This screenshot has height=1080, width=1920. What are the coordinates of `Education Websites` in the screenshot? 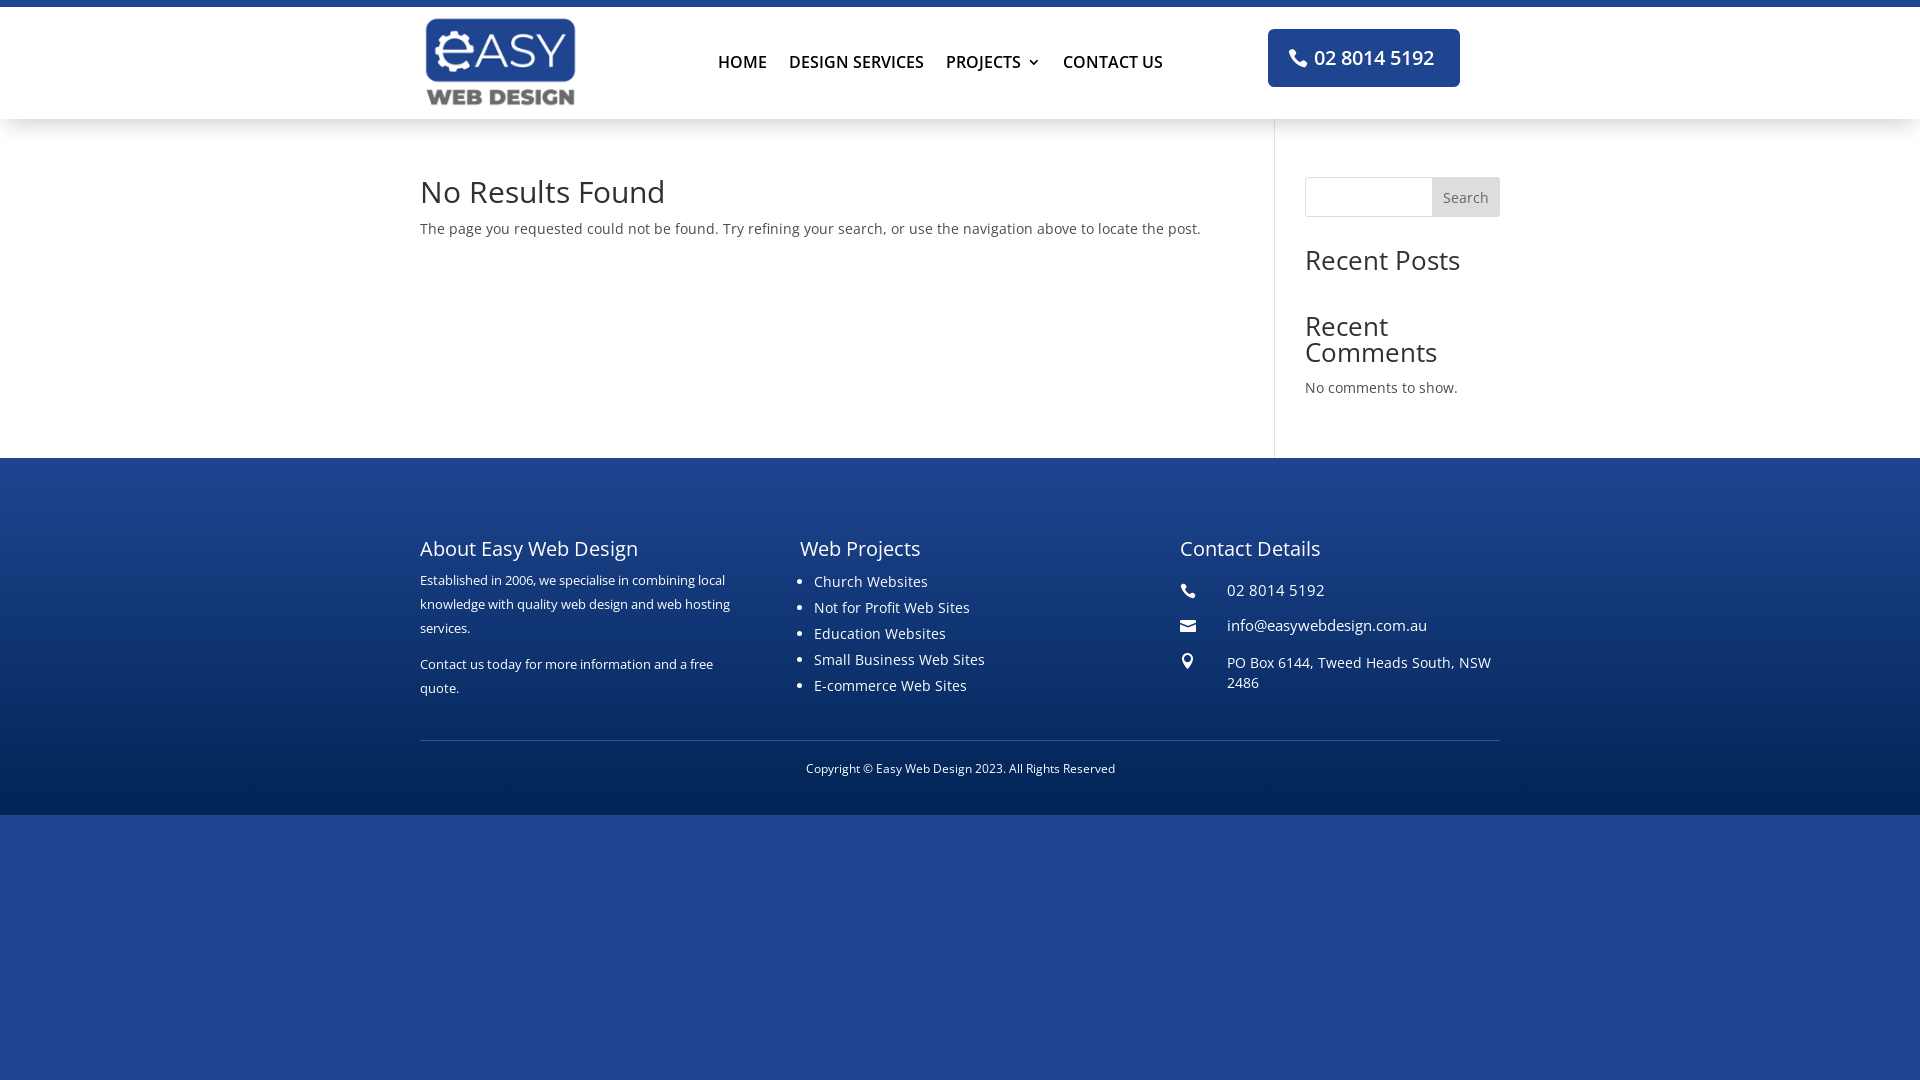 It's located at (880, 633).